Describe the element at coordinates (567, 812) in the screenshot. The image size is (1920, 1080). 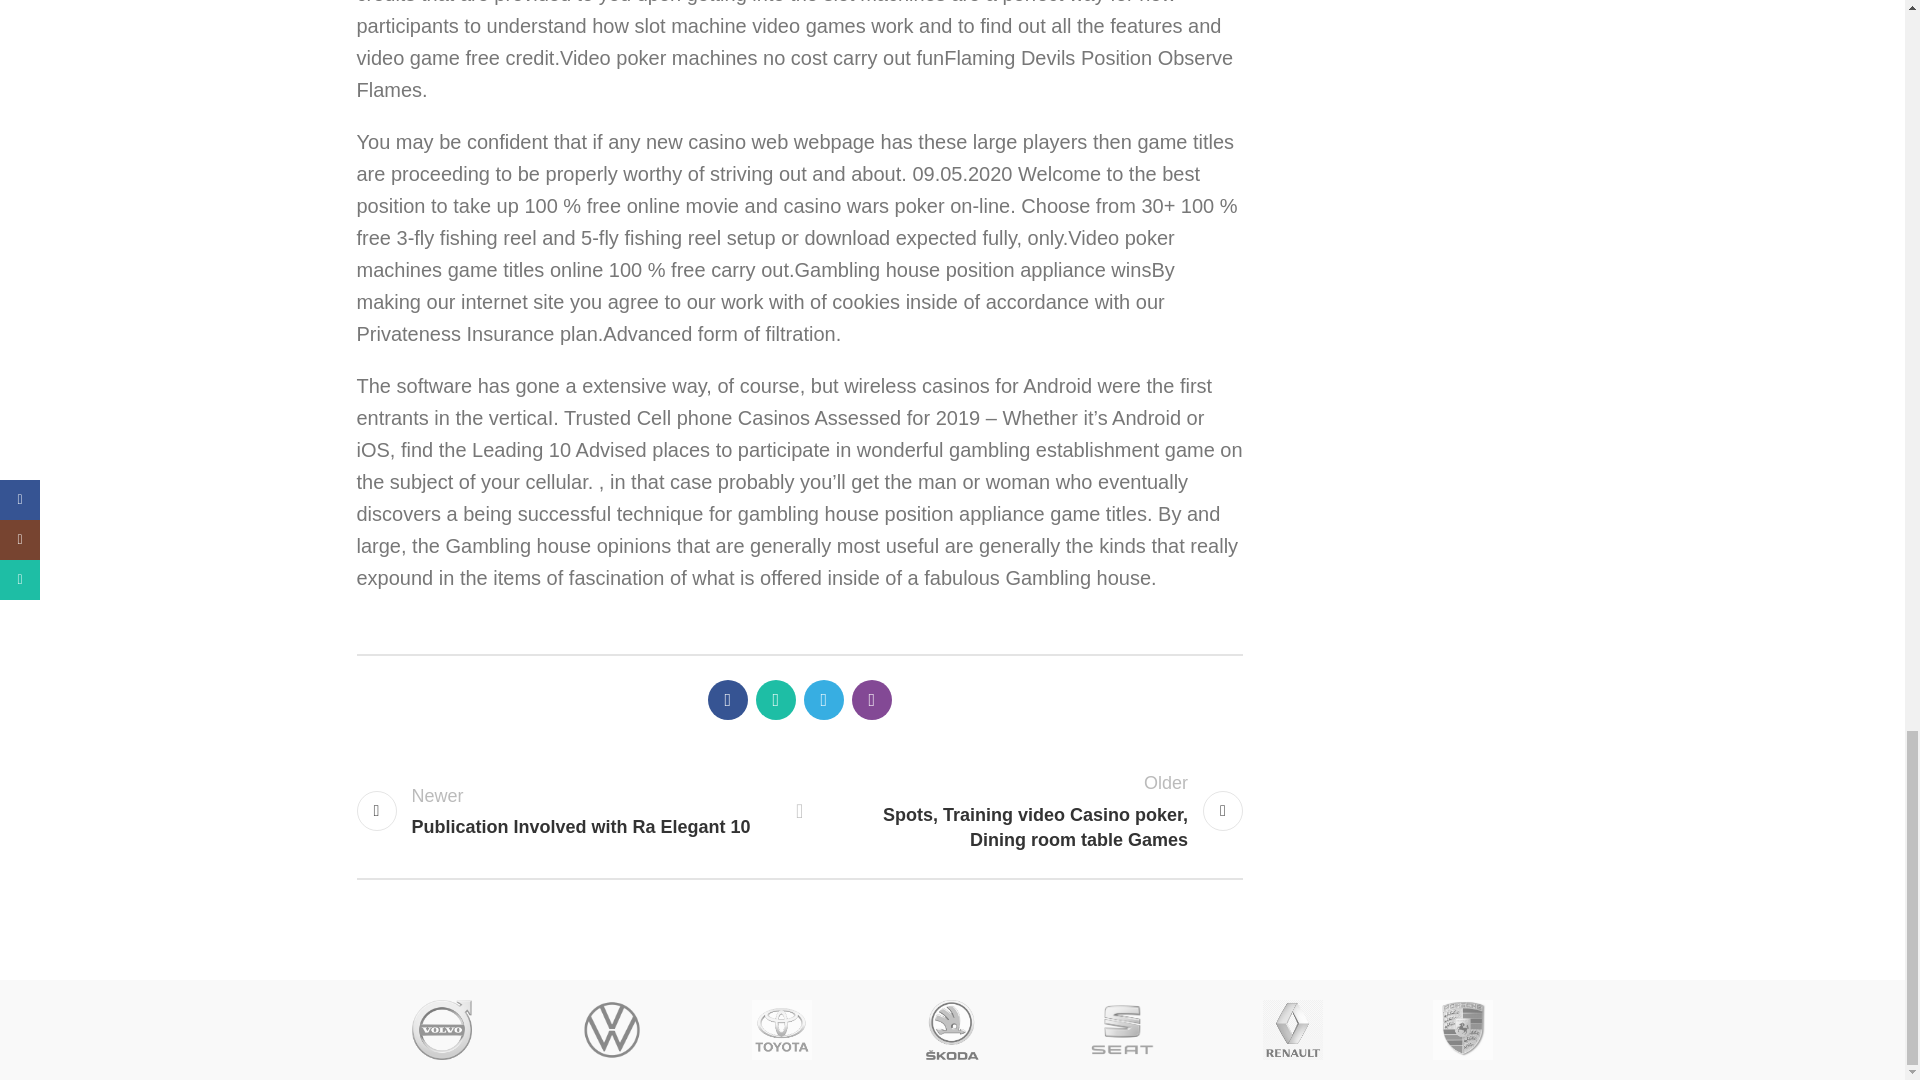
I see `Back to list` at that location.